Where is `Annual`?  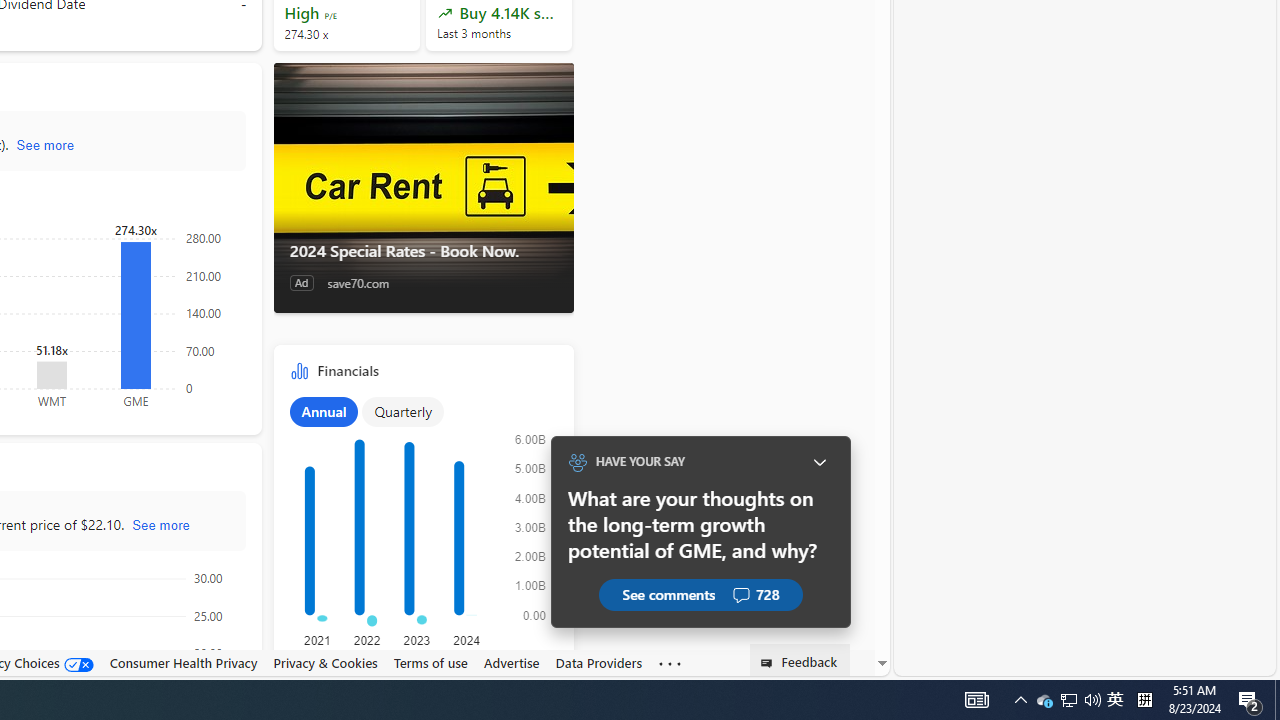
Annual is located at coordinates (324, 411).